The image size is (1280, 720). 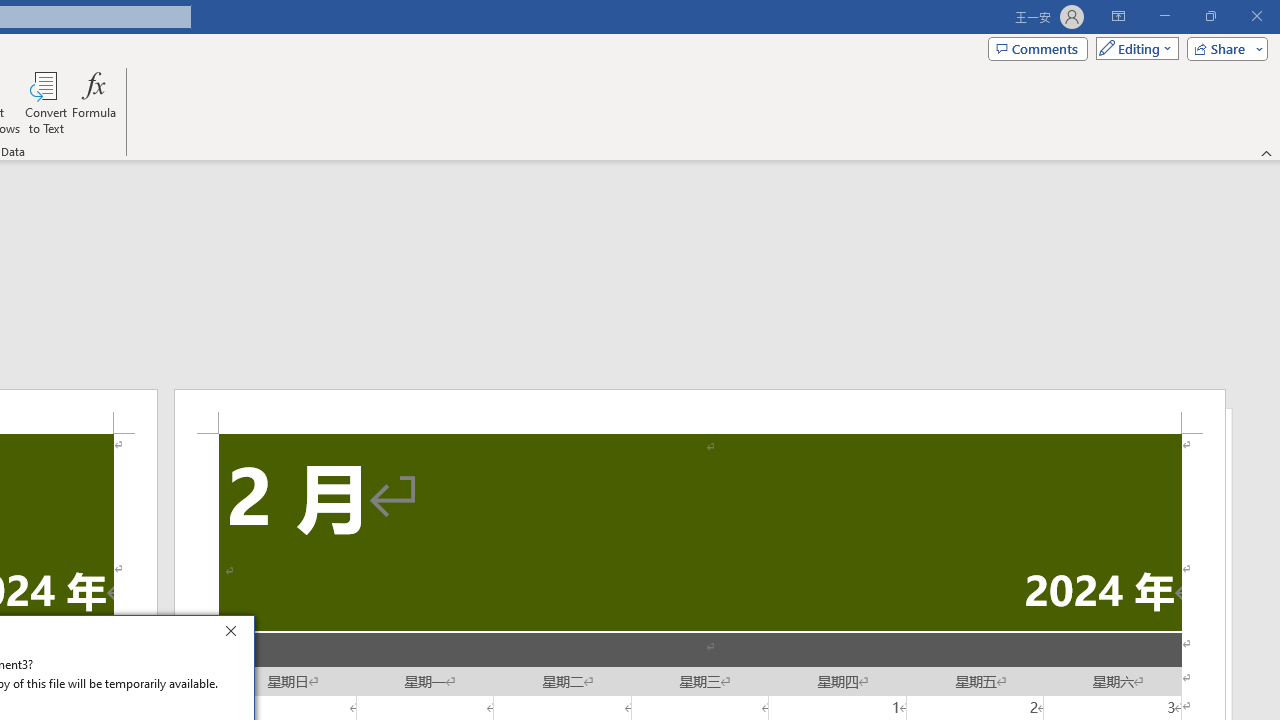 What do you see at coordinates (1133, 48) in the screenshot?
I see `Mode` at bounding box center [1133, 48].